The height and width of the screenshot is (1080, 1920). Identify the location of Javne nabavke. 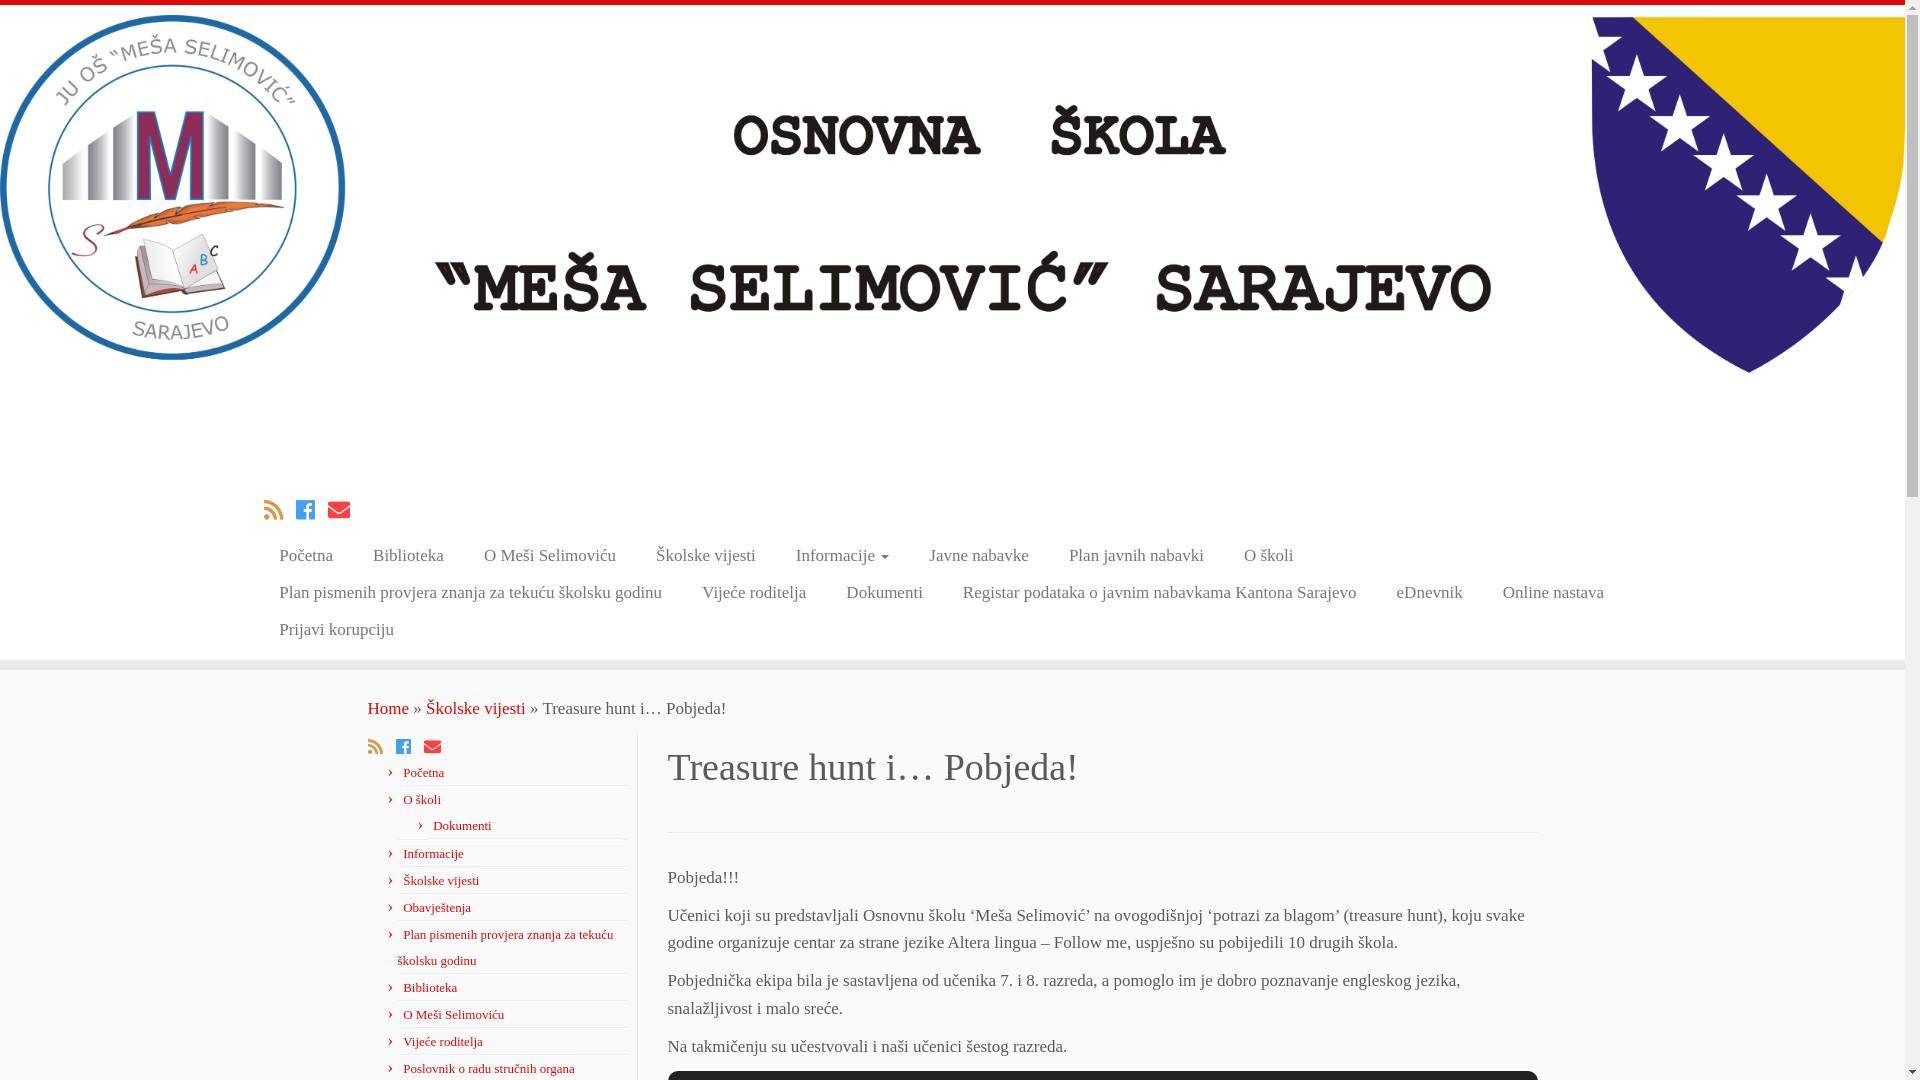
(979, 556).